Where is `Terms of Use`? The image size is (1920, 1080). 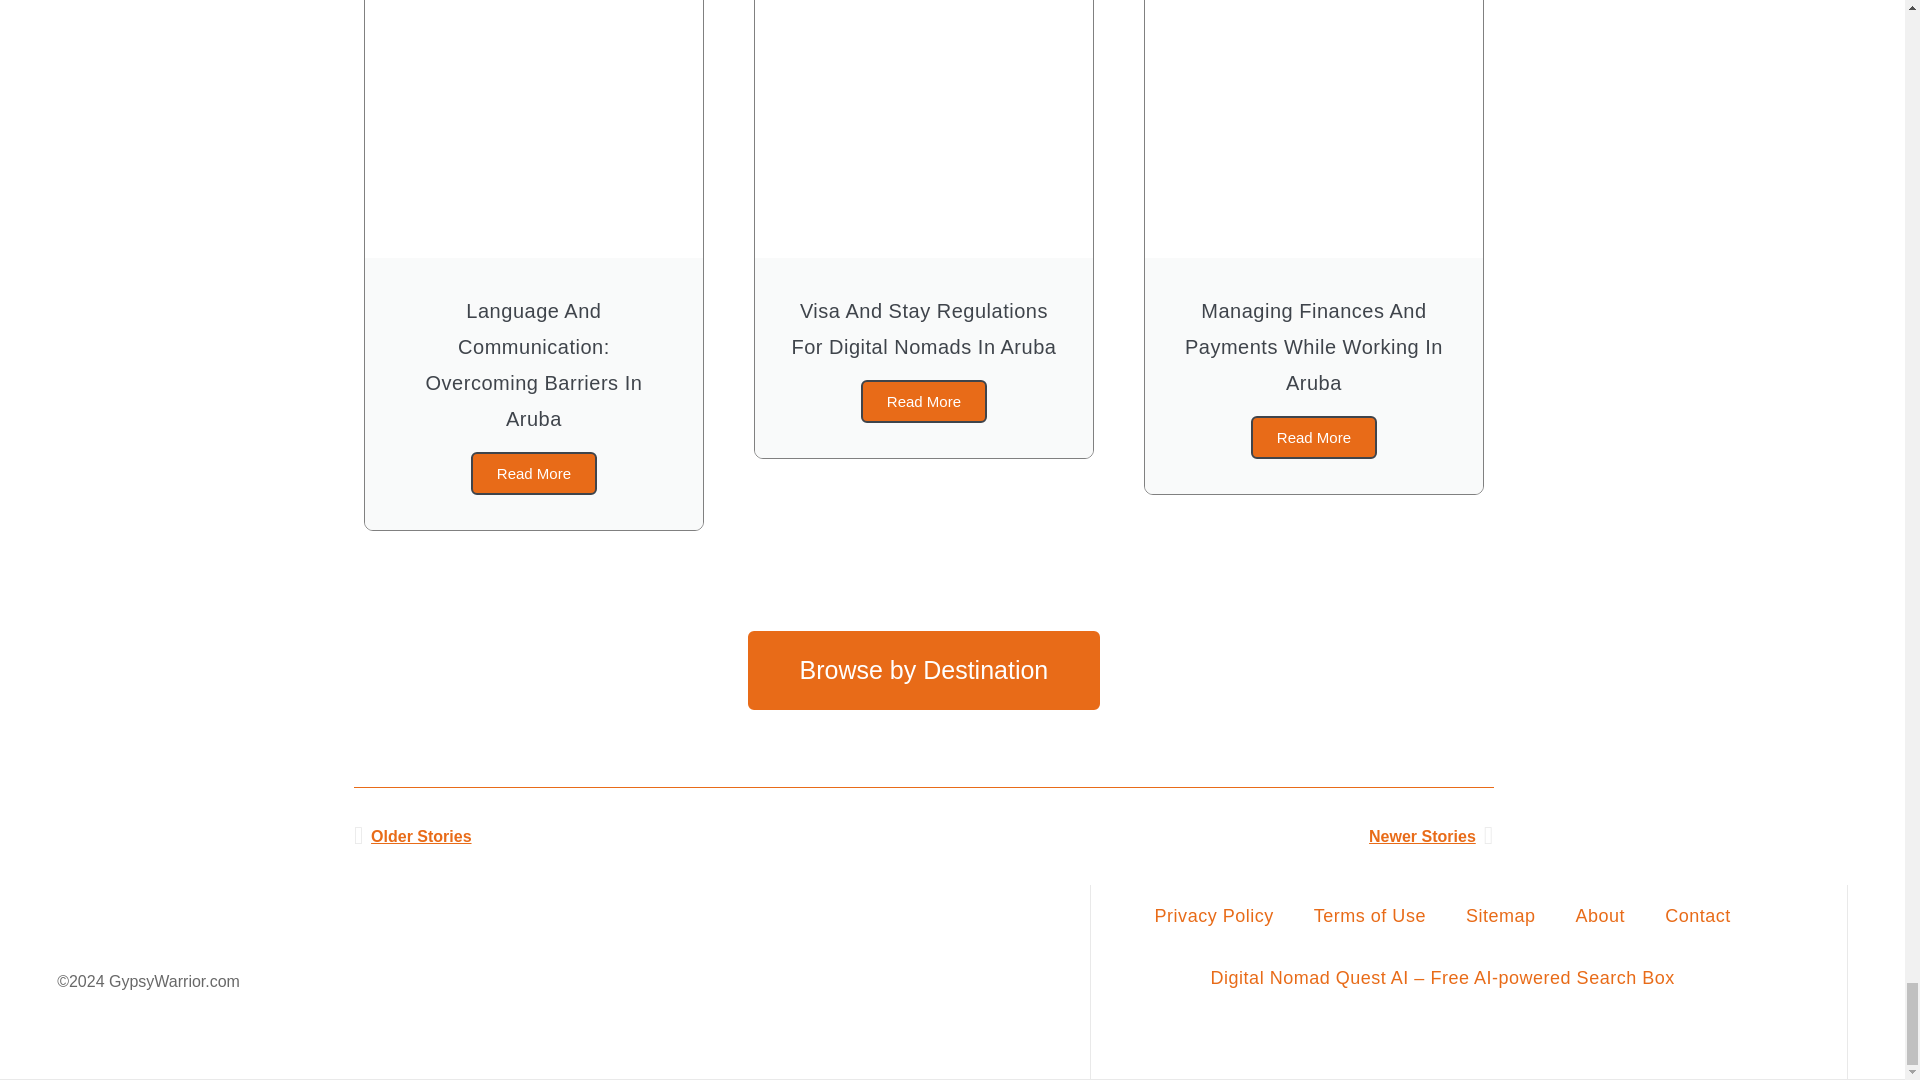
Terms of Use is located at coordinates (1370, 916).